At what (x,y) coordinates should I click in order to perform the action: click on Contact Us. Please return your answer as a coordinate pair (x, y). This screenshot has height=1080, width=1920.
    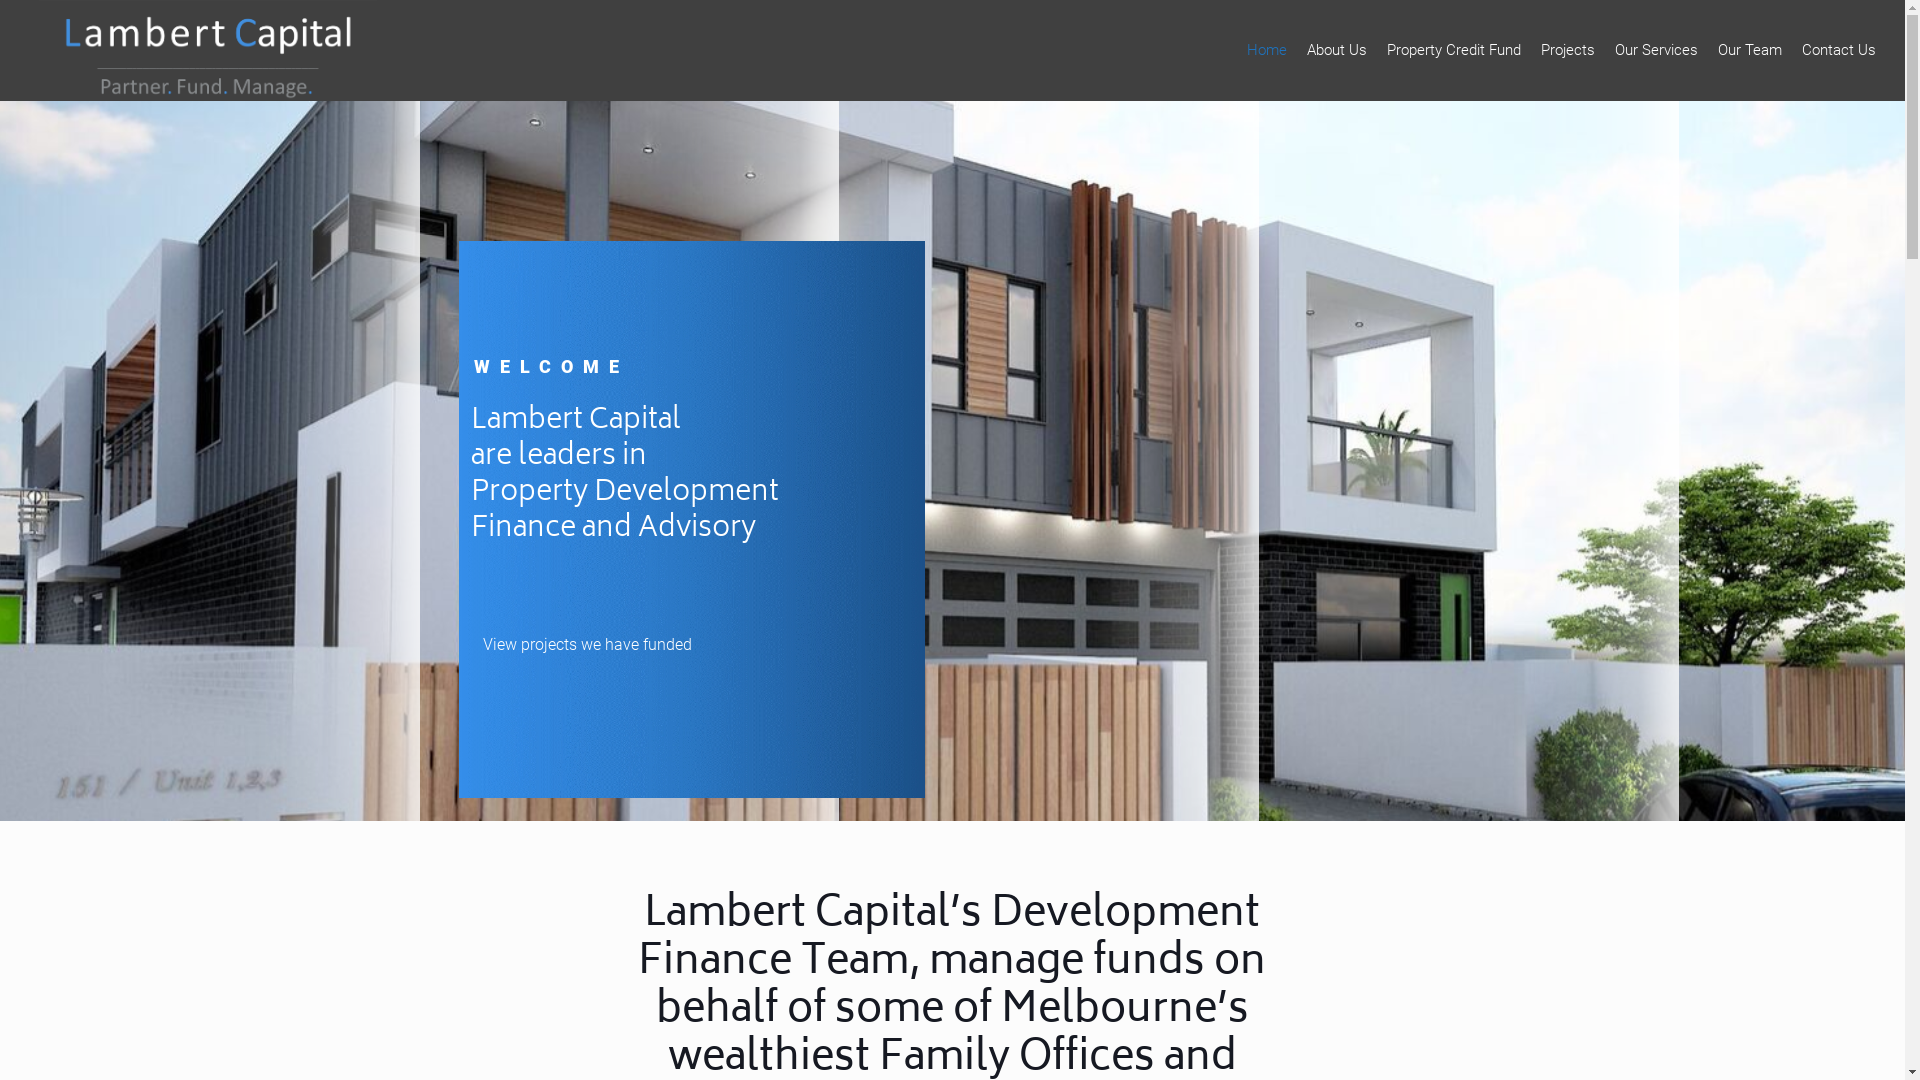
    Looking at the image, I should click on (1839, 50).